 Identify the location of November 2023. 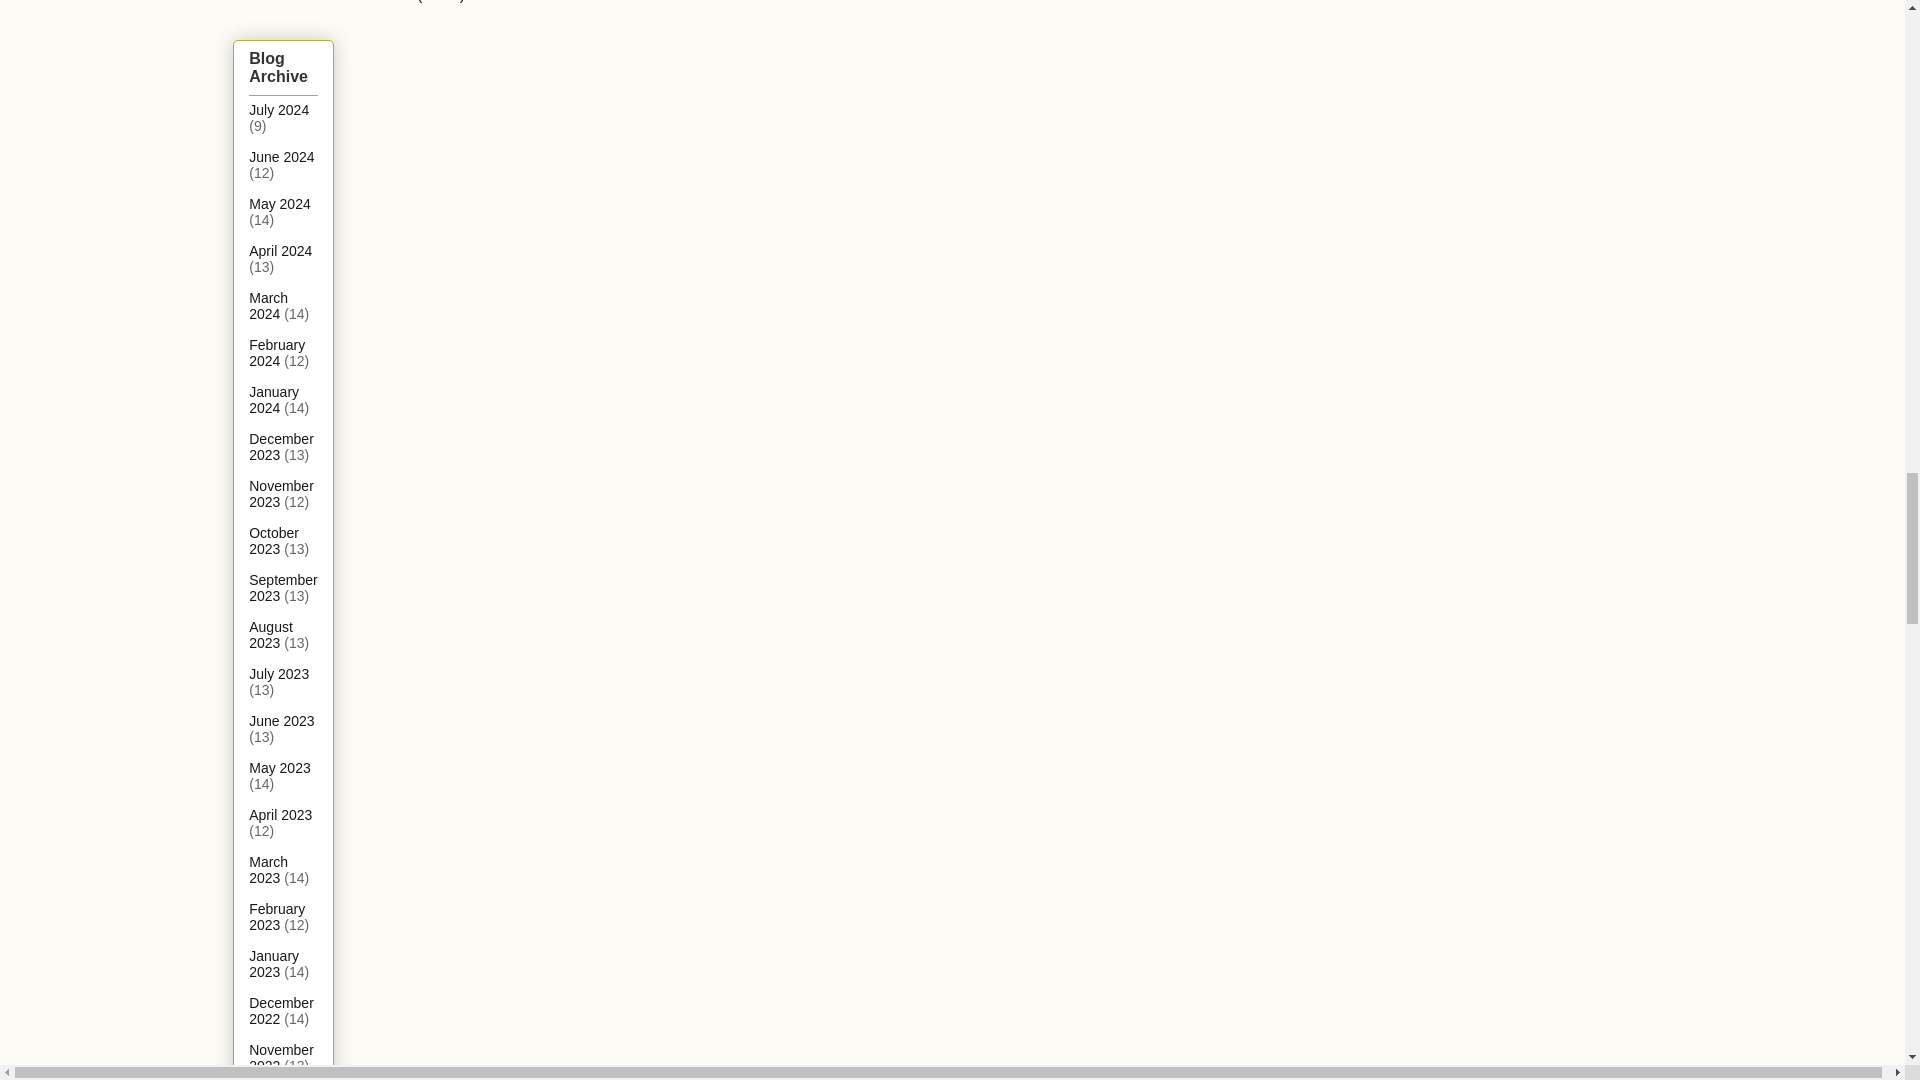
(282, 494).